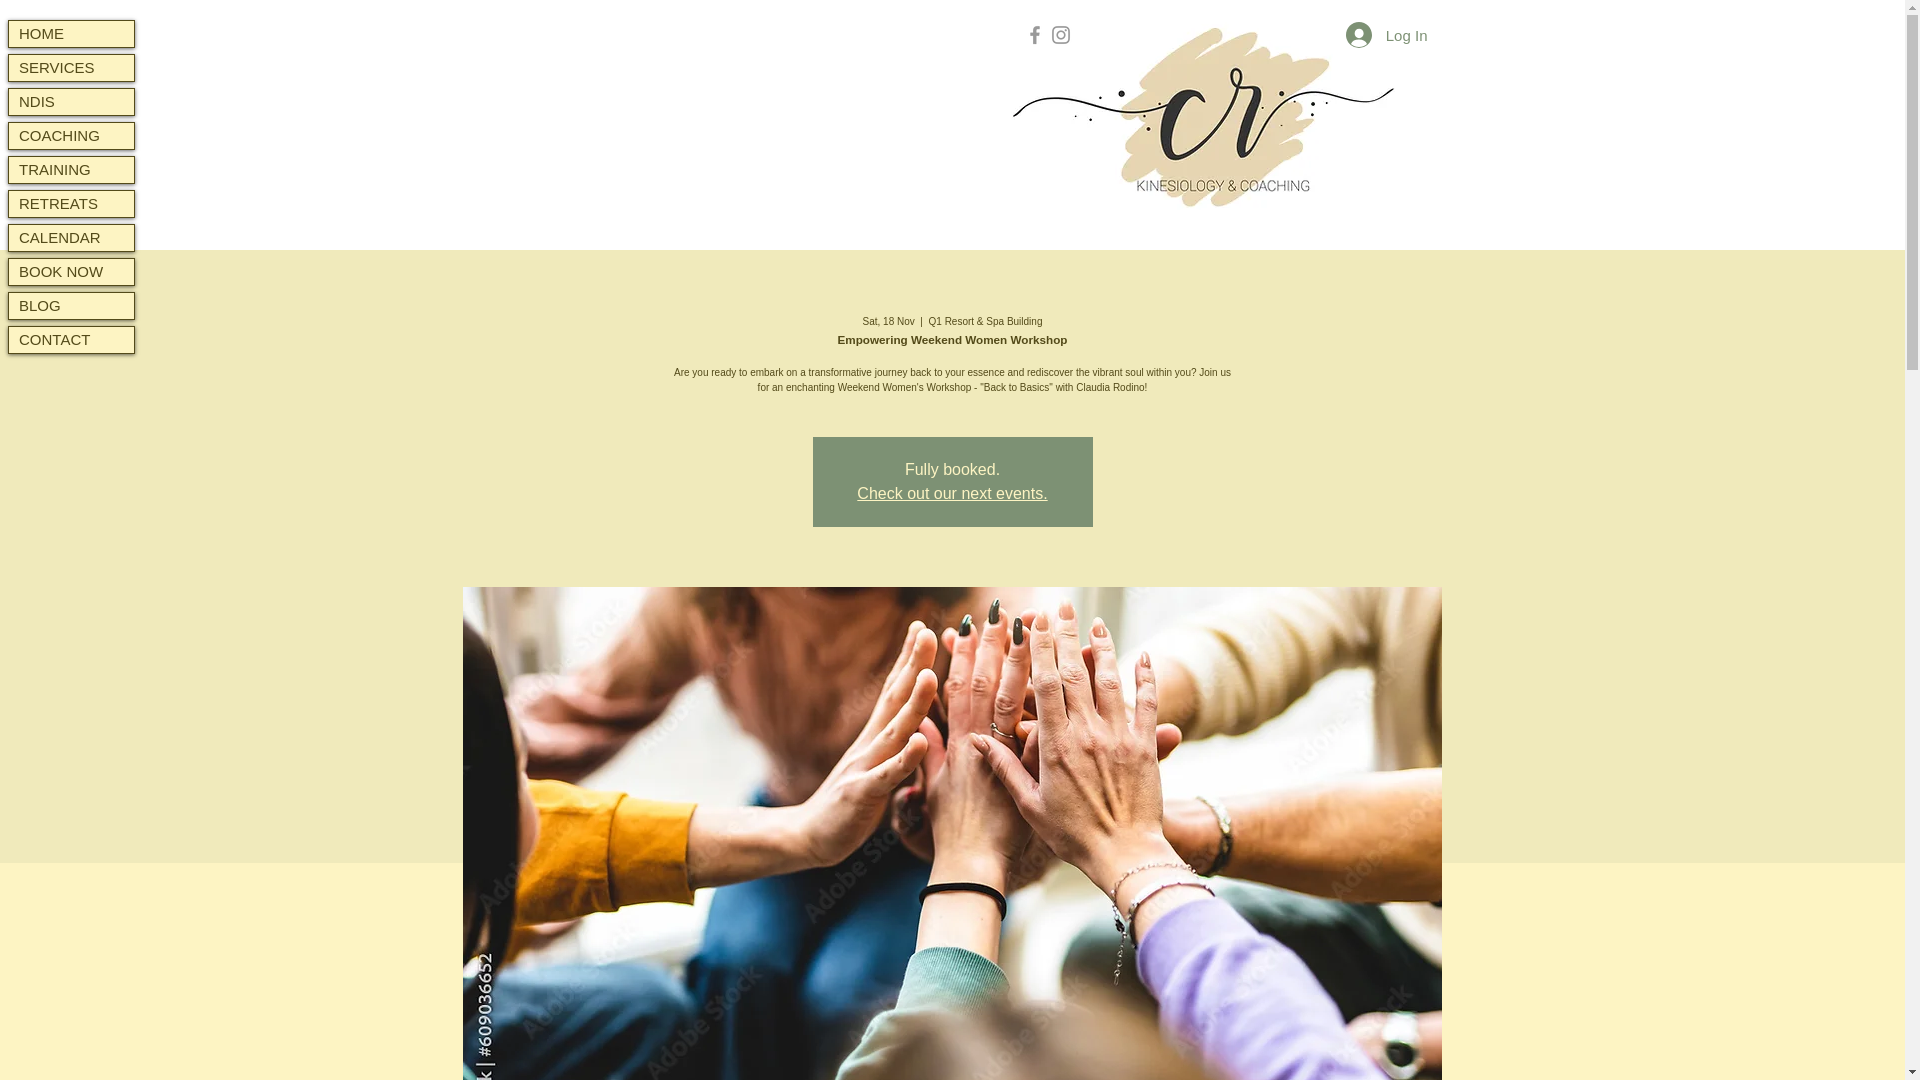 This screenshot has width=1920, height=1080. Describe the element at coordinates (72, 204) in the screenshot. I see `RETREATS` at that location.